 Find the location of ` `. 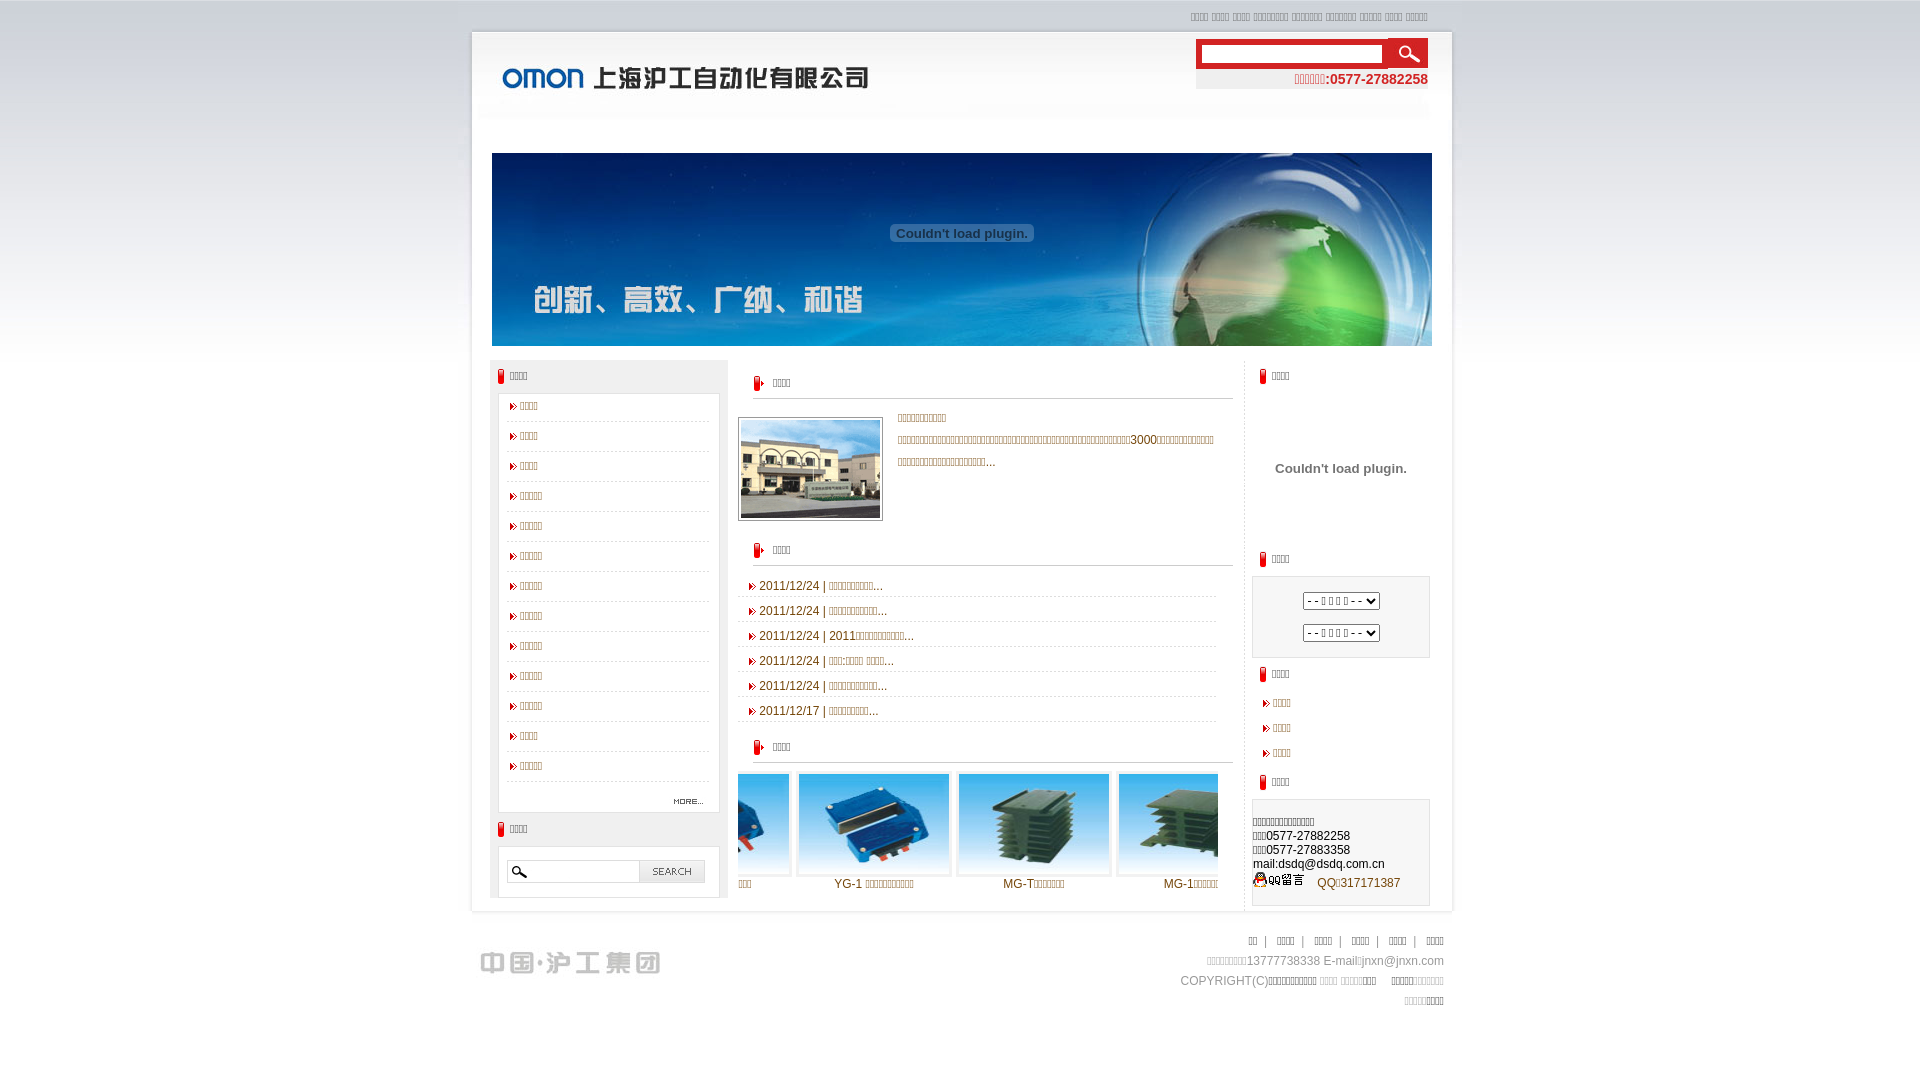

  is located at coordinates (674, 872).